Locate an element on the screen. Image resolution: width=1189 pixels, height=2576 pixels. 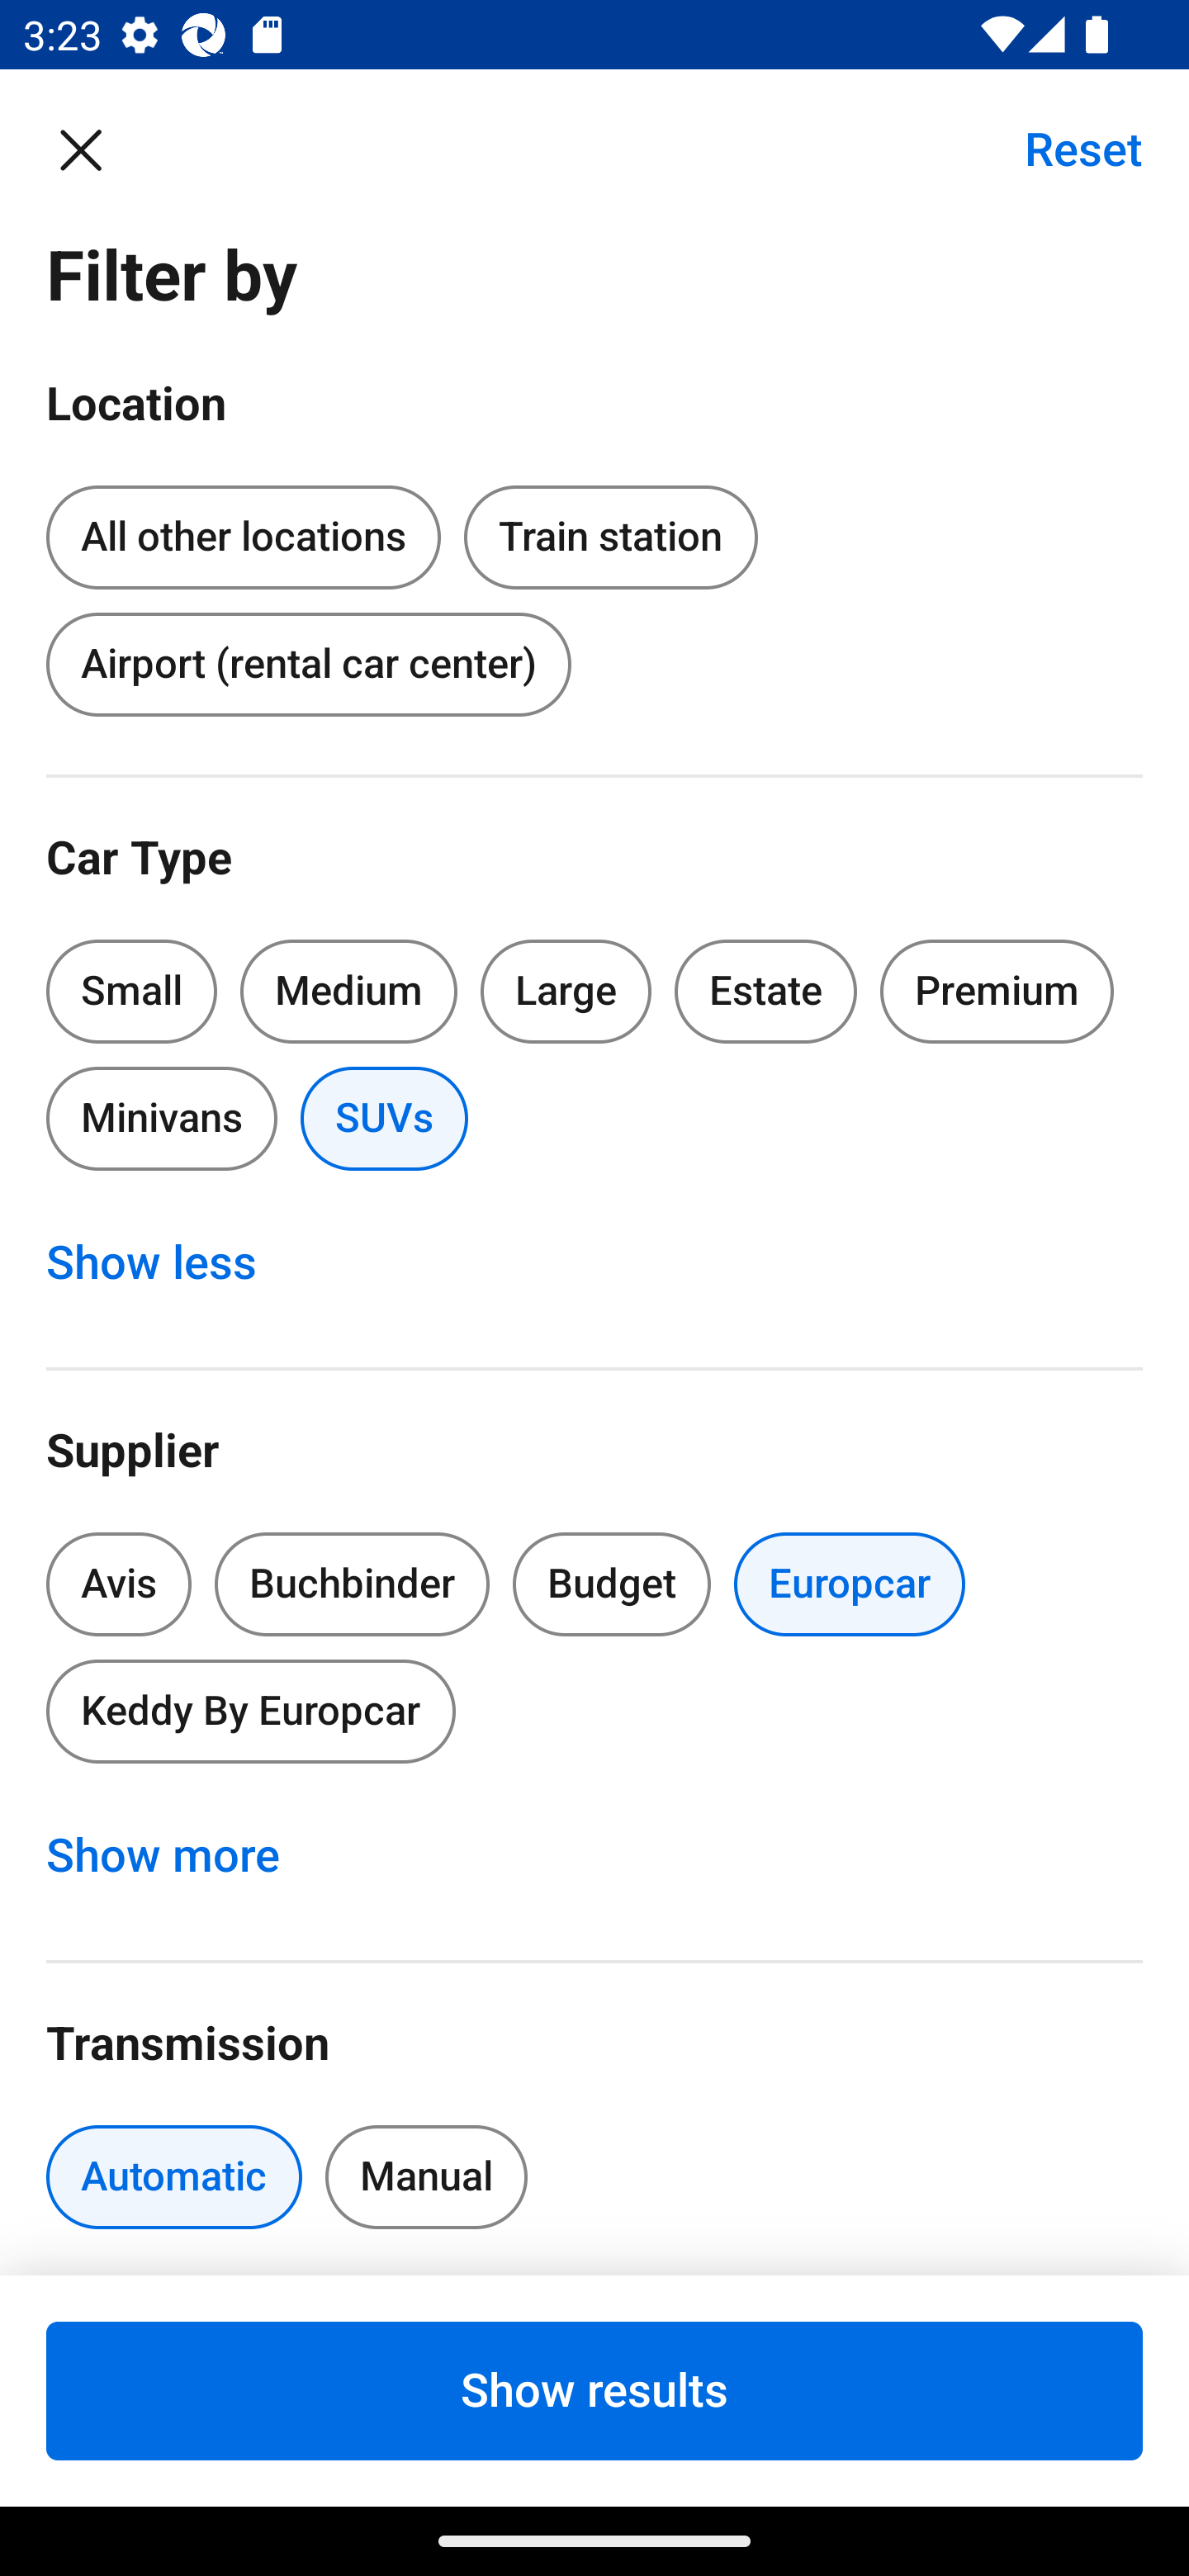
Avis is located at coordinates (119, 1584).